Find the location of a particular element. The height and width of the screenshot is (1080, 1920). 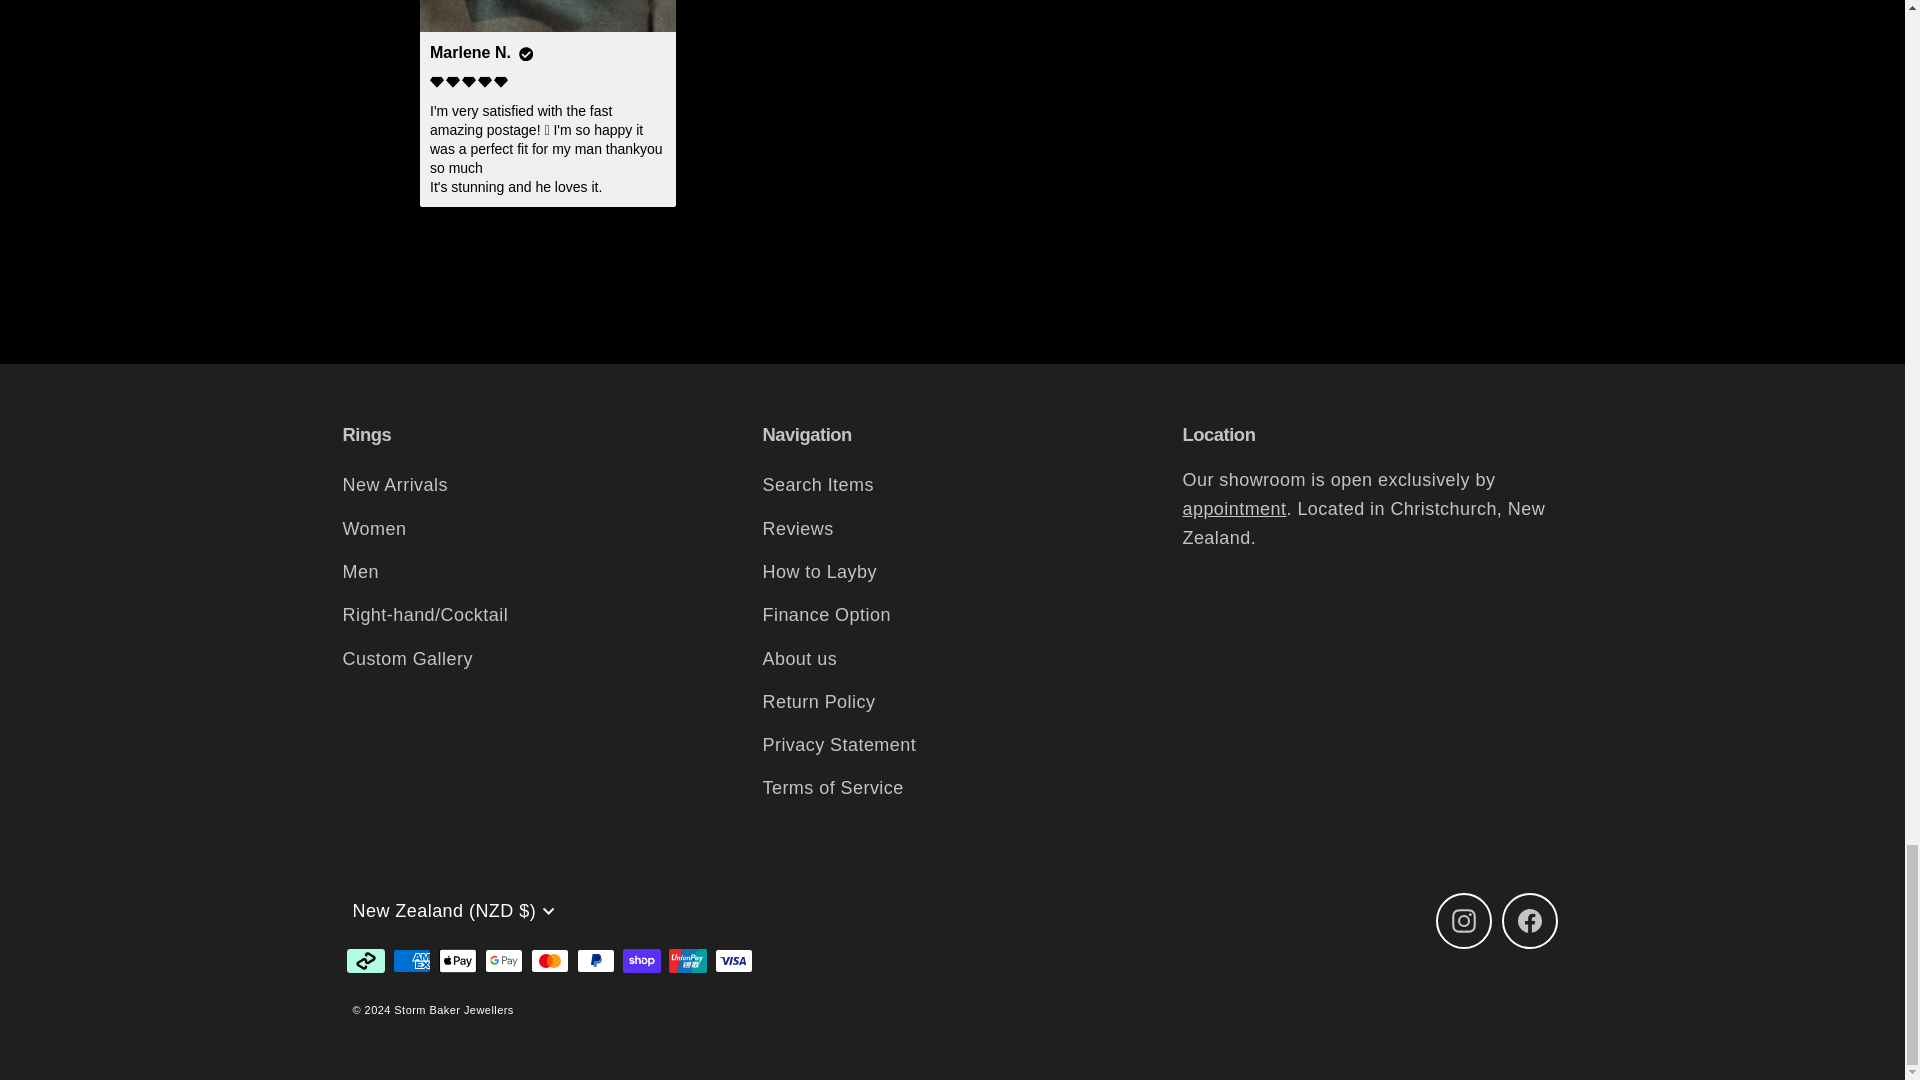

Apple Pay is located at coordinates (456, 961).